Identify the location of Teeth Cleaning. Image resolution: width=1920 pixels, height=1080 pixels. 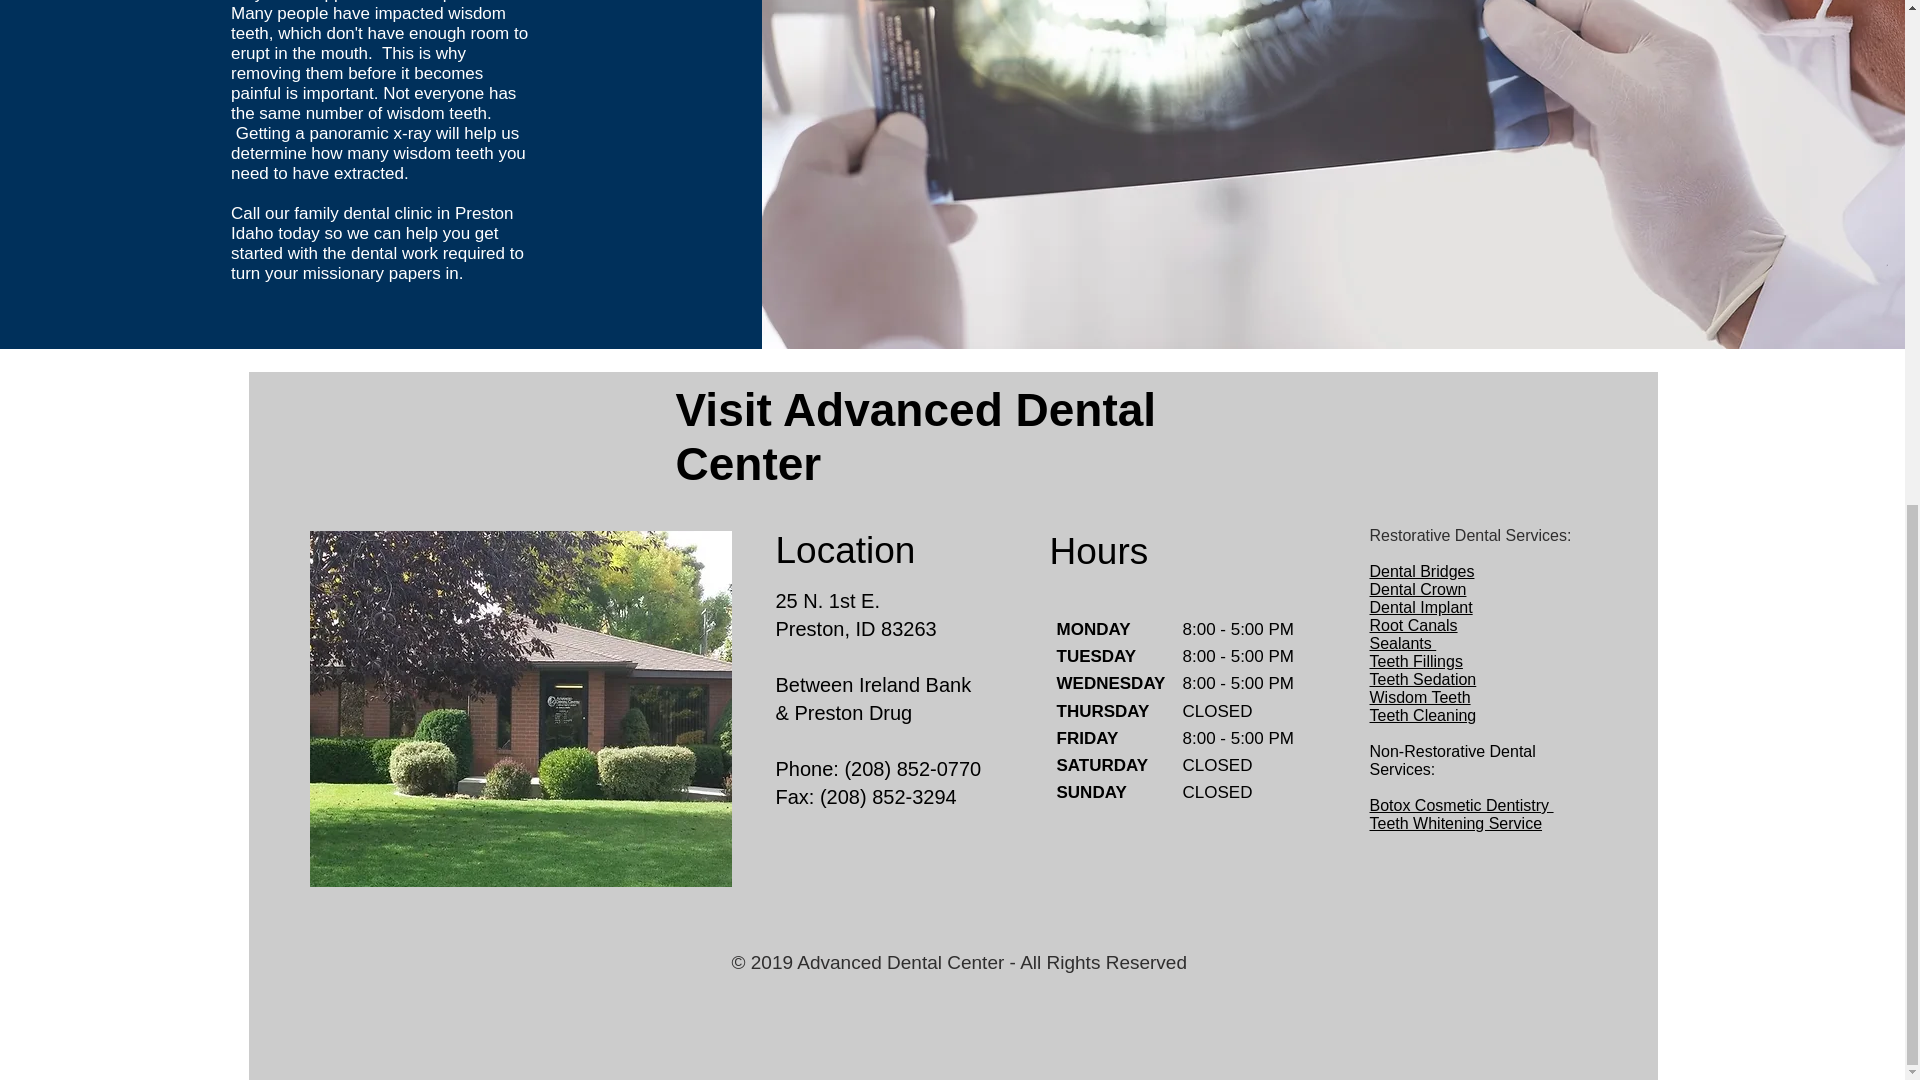
(1423, 715).